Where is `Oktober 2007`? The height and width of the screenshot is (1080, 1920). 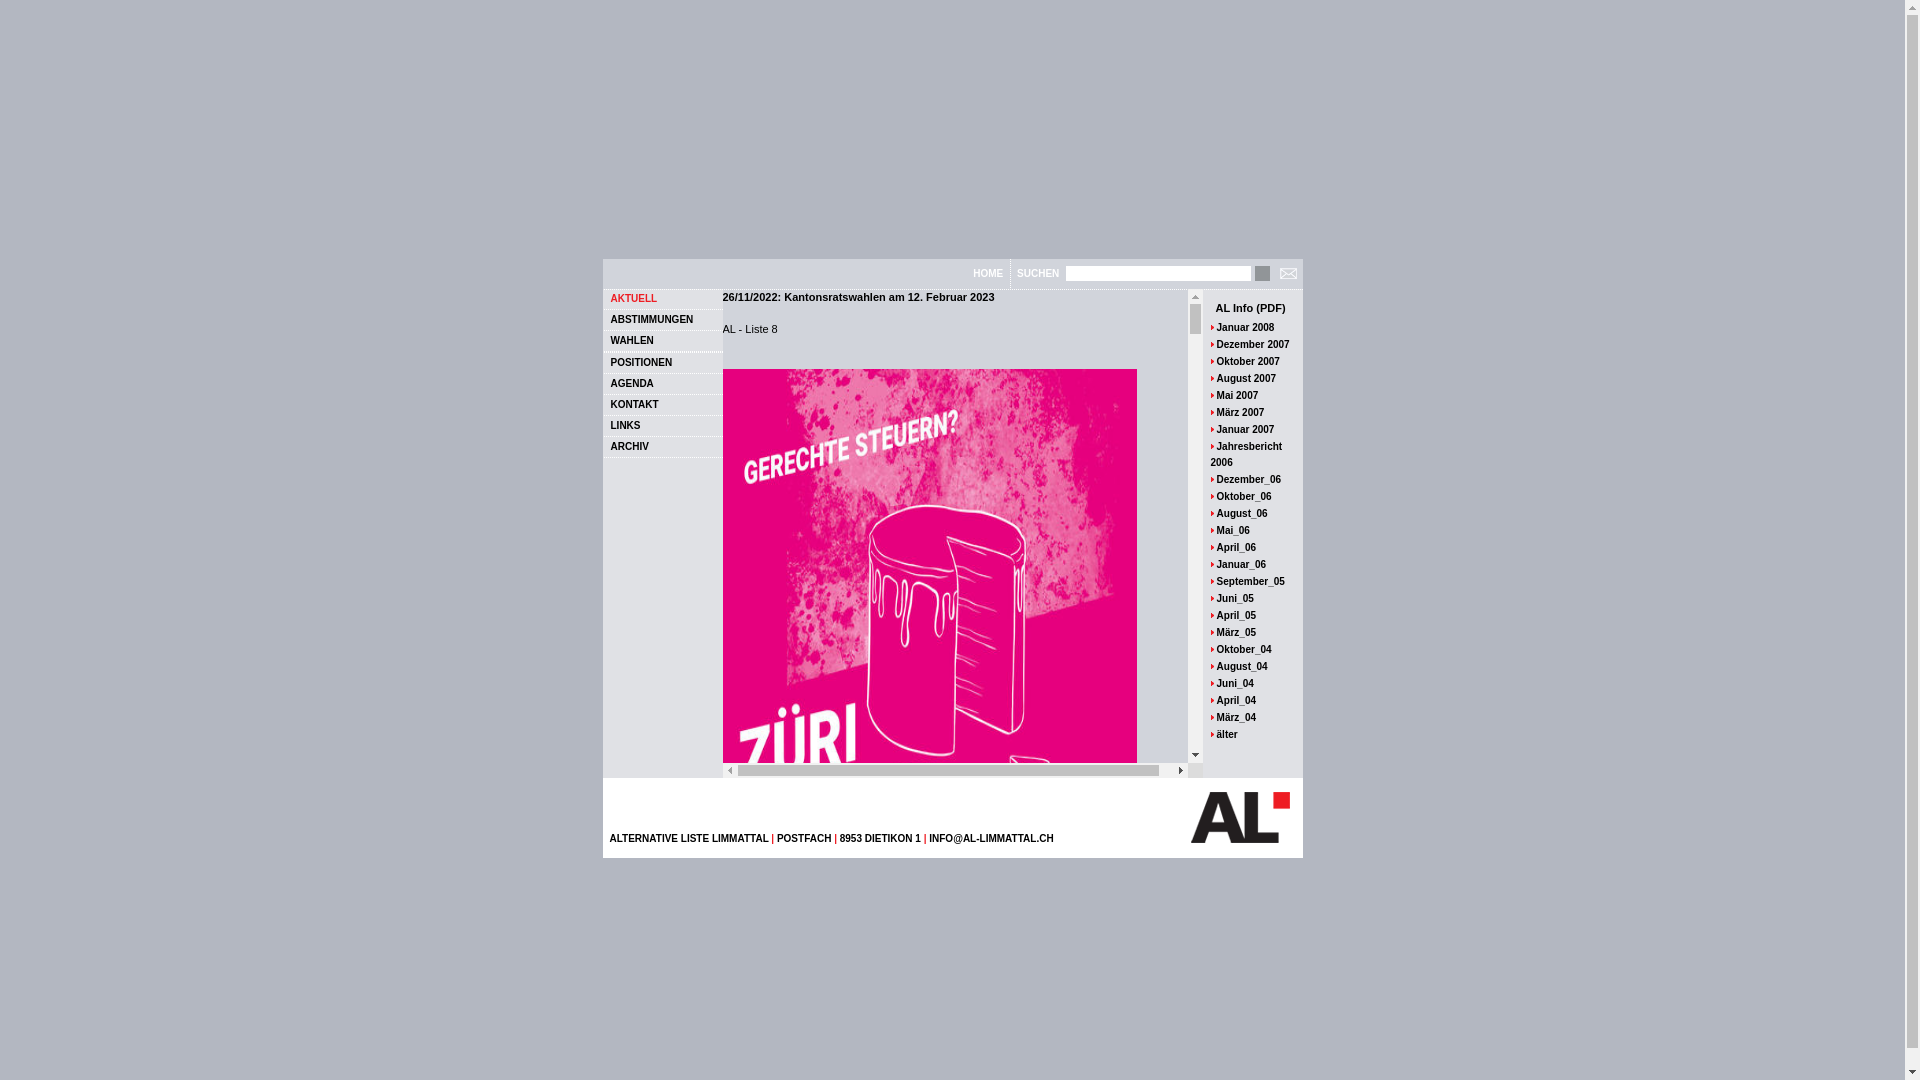
Oktober 2007 is located at coordinates (1248, 362).